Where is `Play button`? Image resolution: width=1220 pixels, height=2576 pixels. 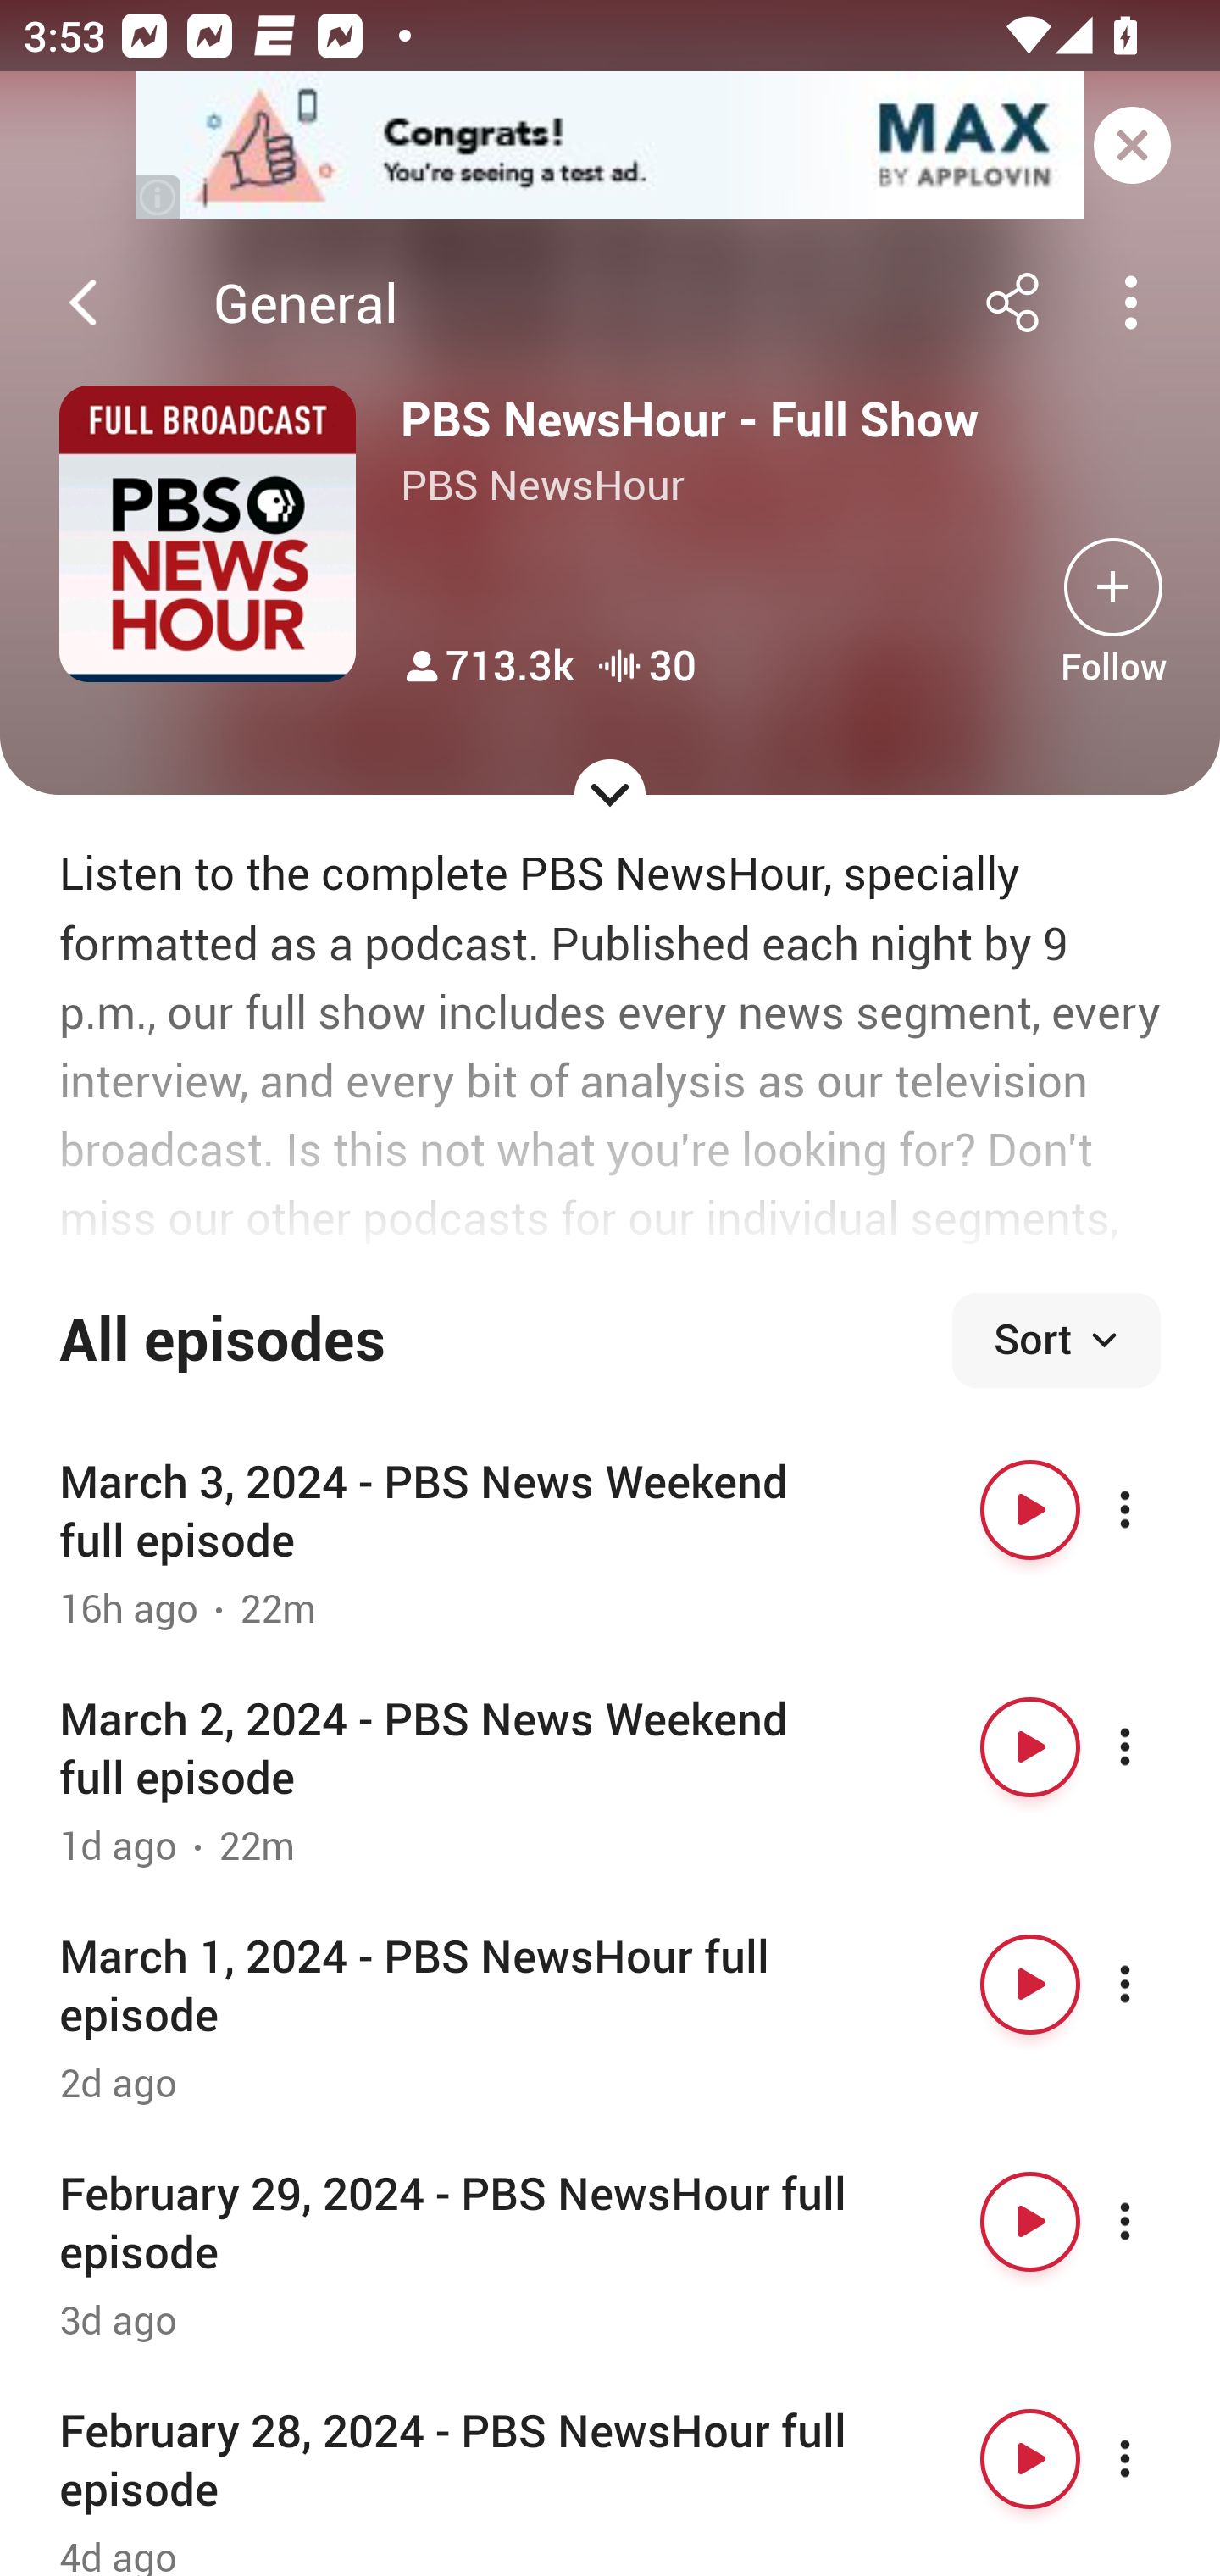
Play button is located at coordinates (1030, 2459).